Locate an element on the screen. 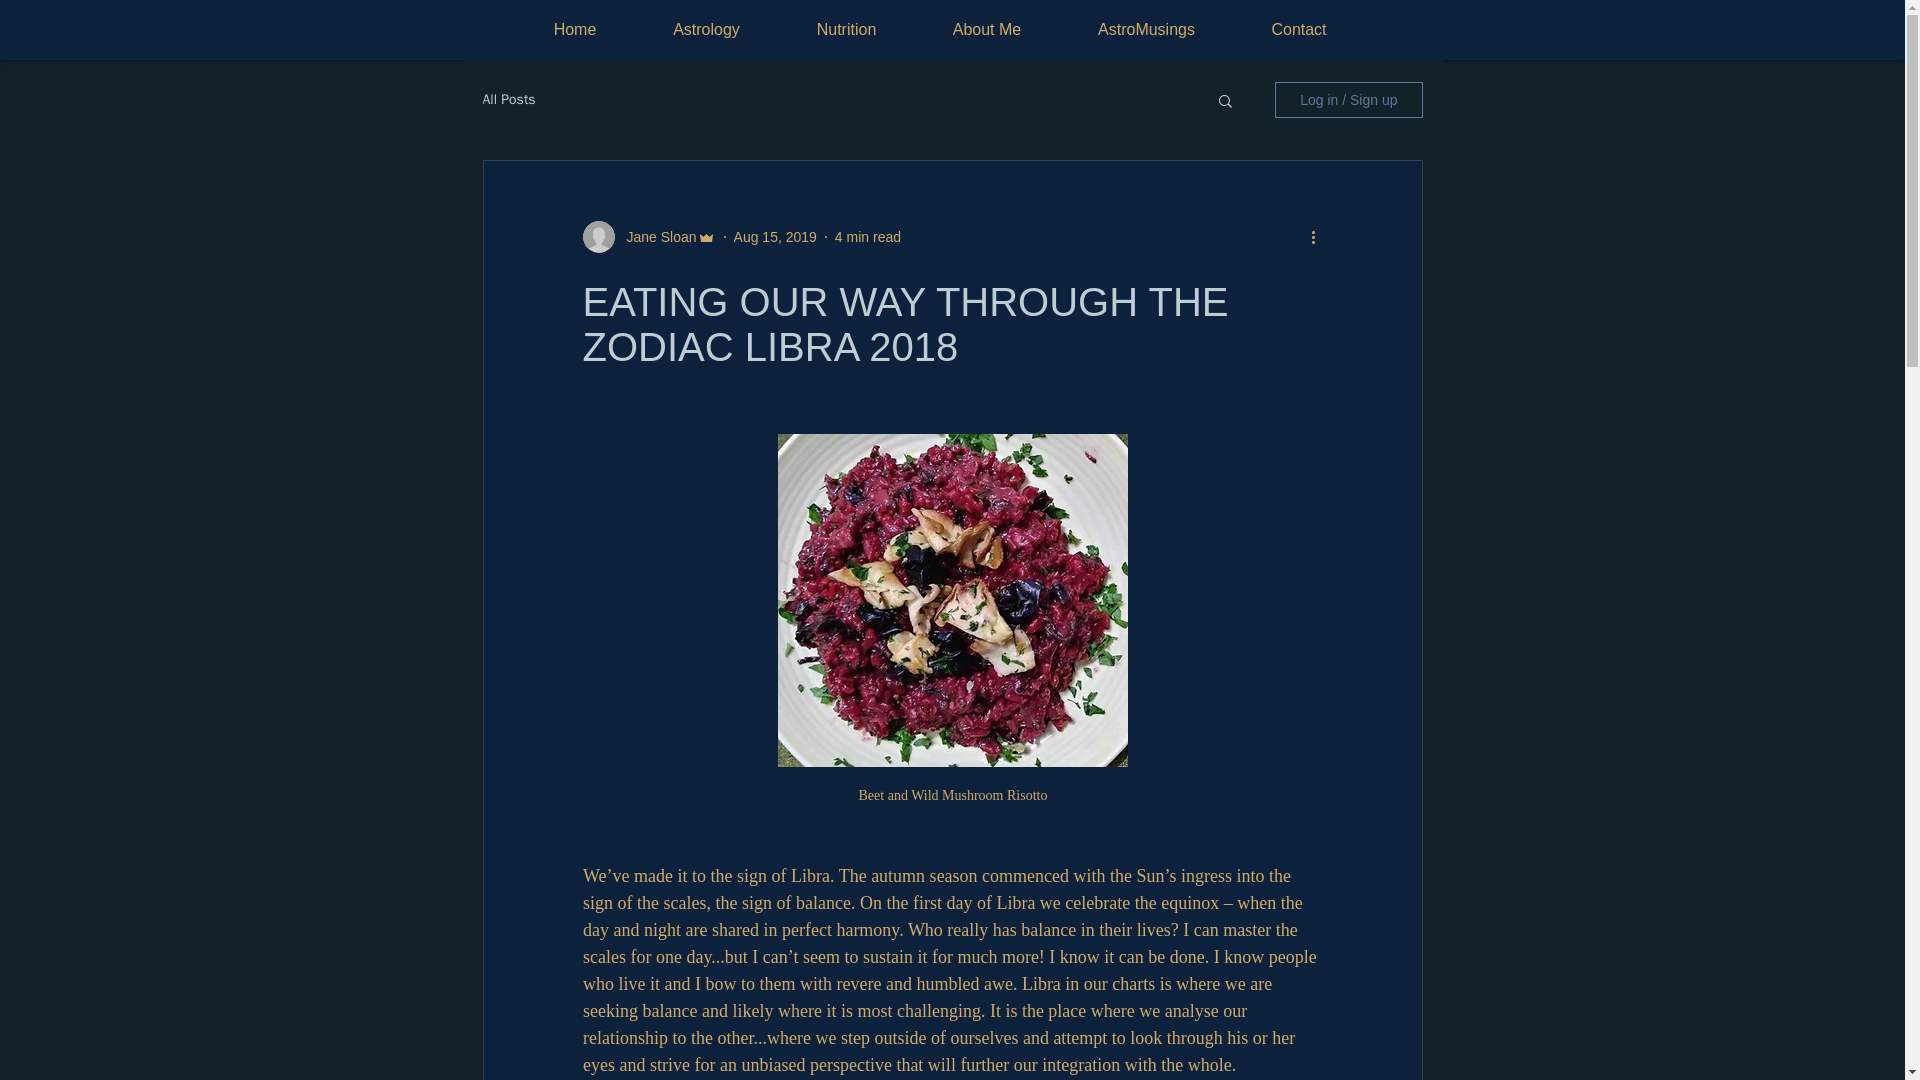 The width and height of the screenshot is (1920, 1080). All Posts is located at coordinates (508, 100).